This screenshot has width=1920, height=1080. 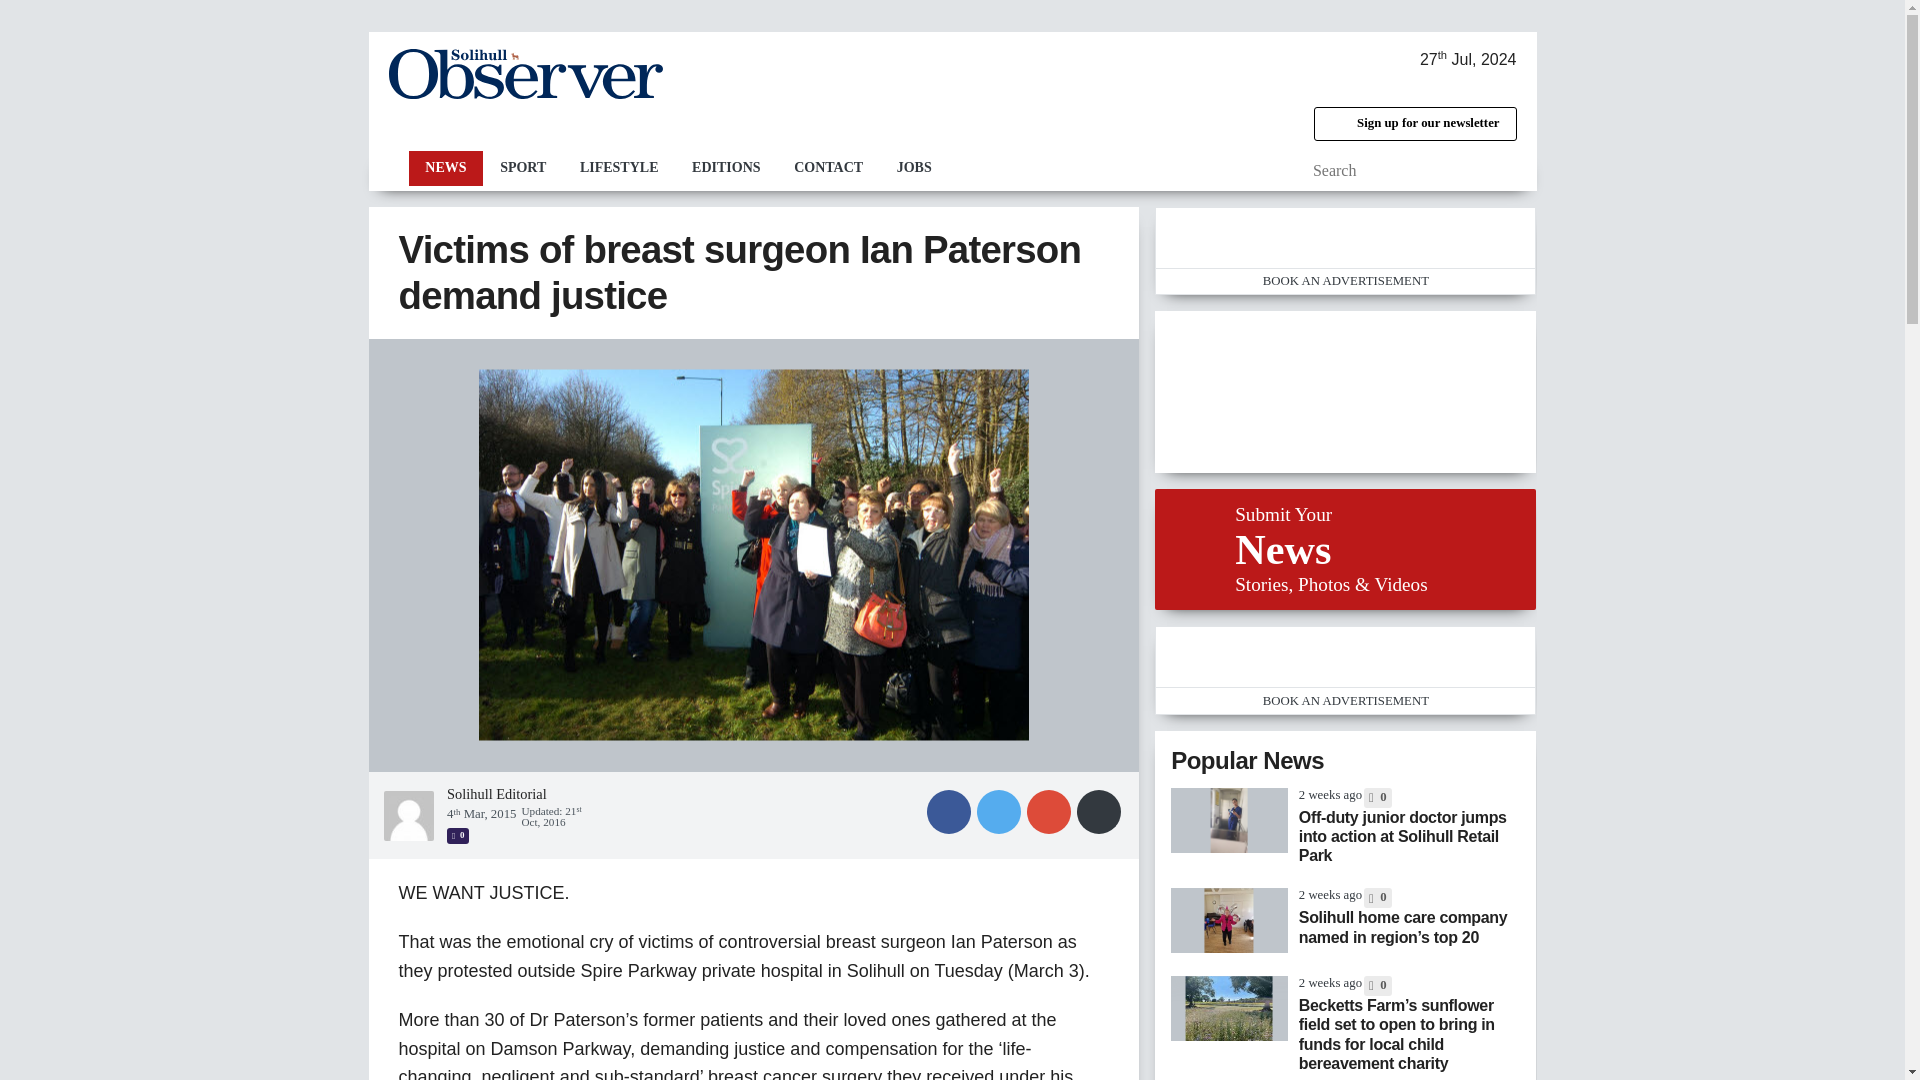 What do you see at coordinates (1414, 124) in the screenshot?
I see `  Sign up for our newsletter` at bounding box center [1414, 124].